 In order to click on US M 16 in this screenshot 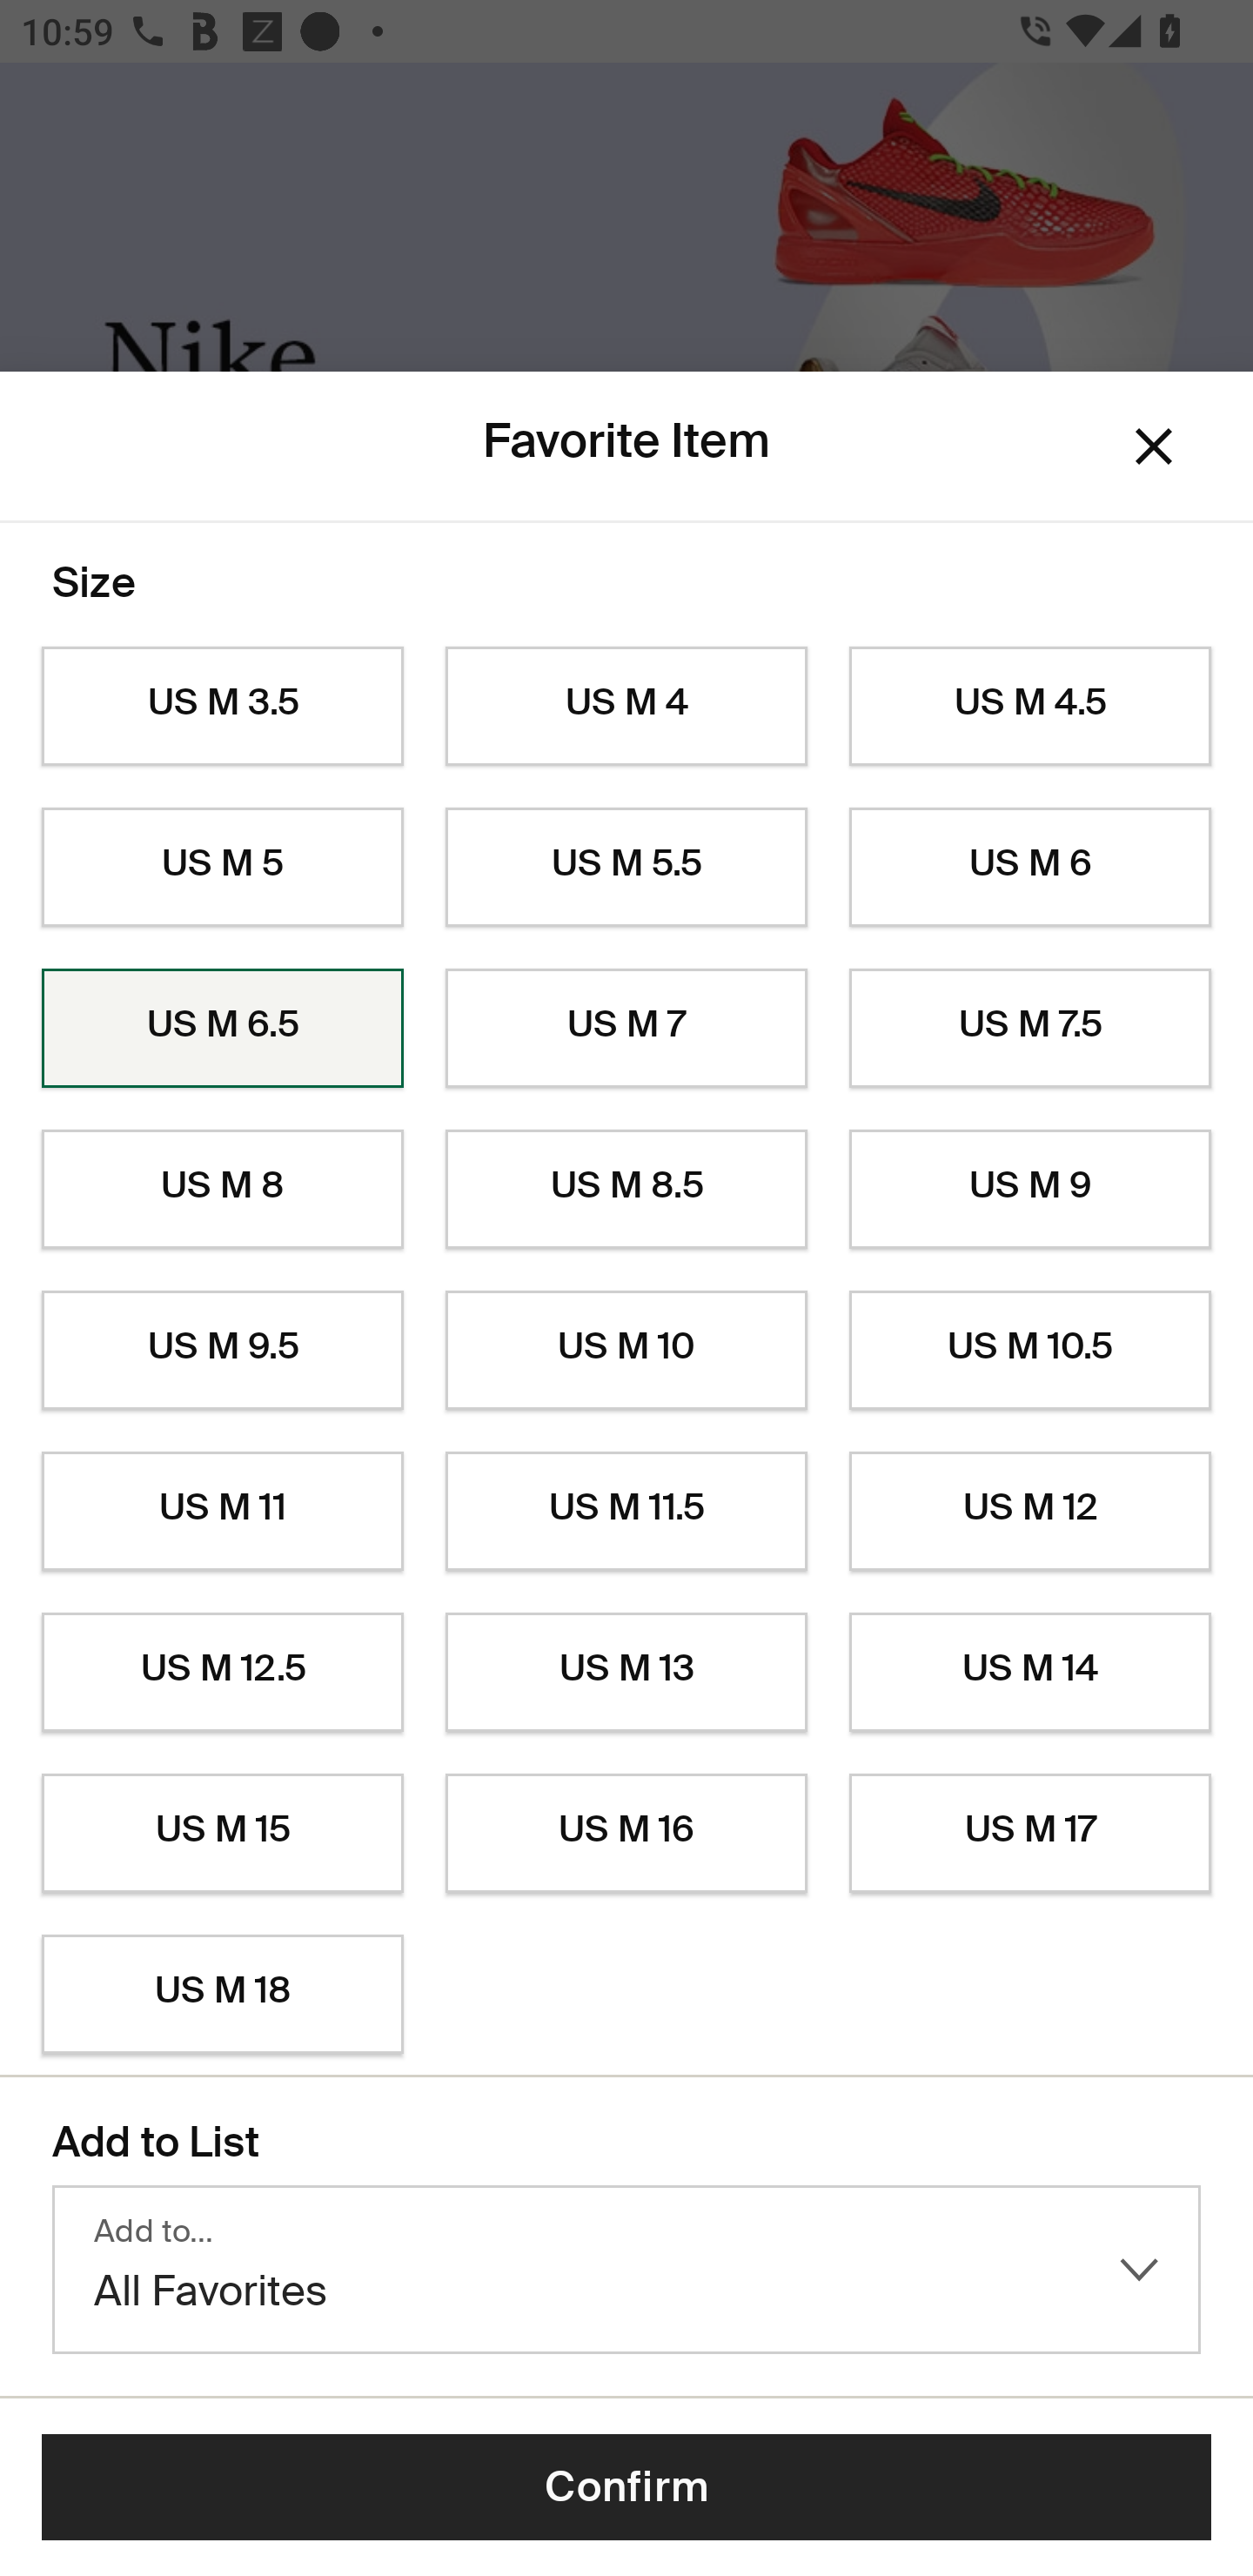, I will do `click(626, 1834)`.